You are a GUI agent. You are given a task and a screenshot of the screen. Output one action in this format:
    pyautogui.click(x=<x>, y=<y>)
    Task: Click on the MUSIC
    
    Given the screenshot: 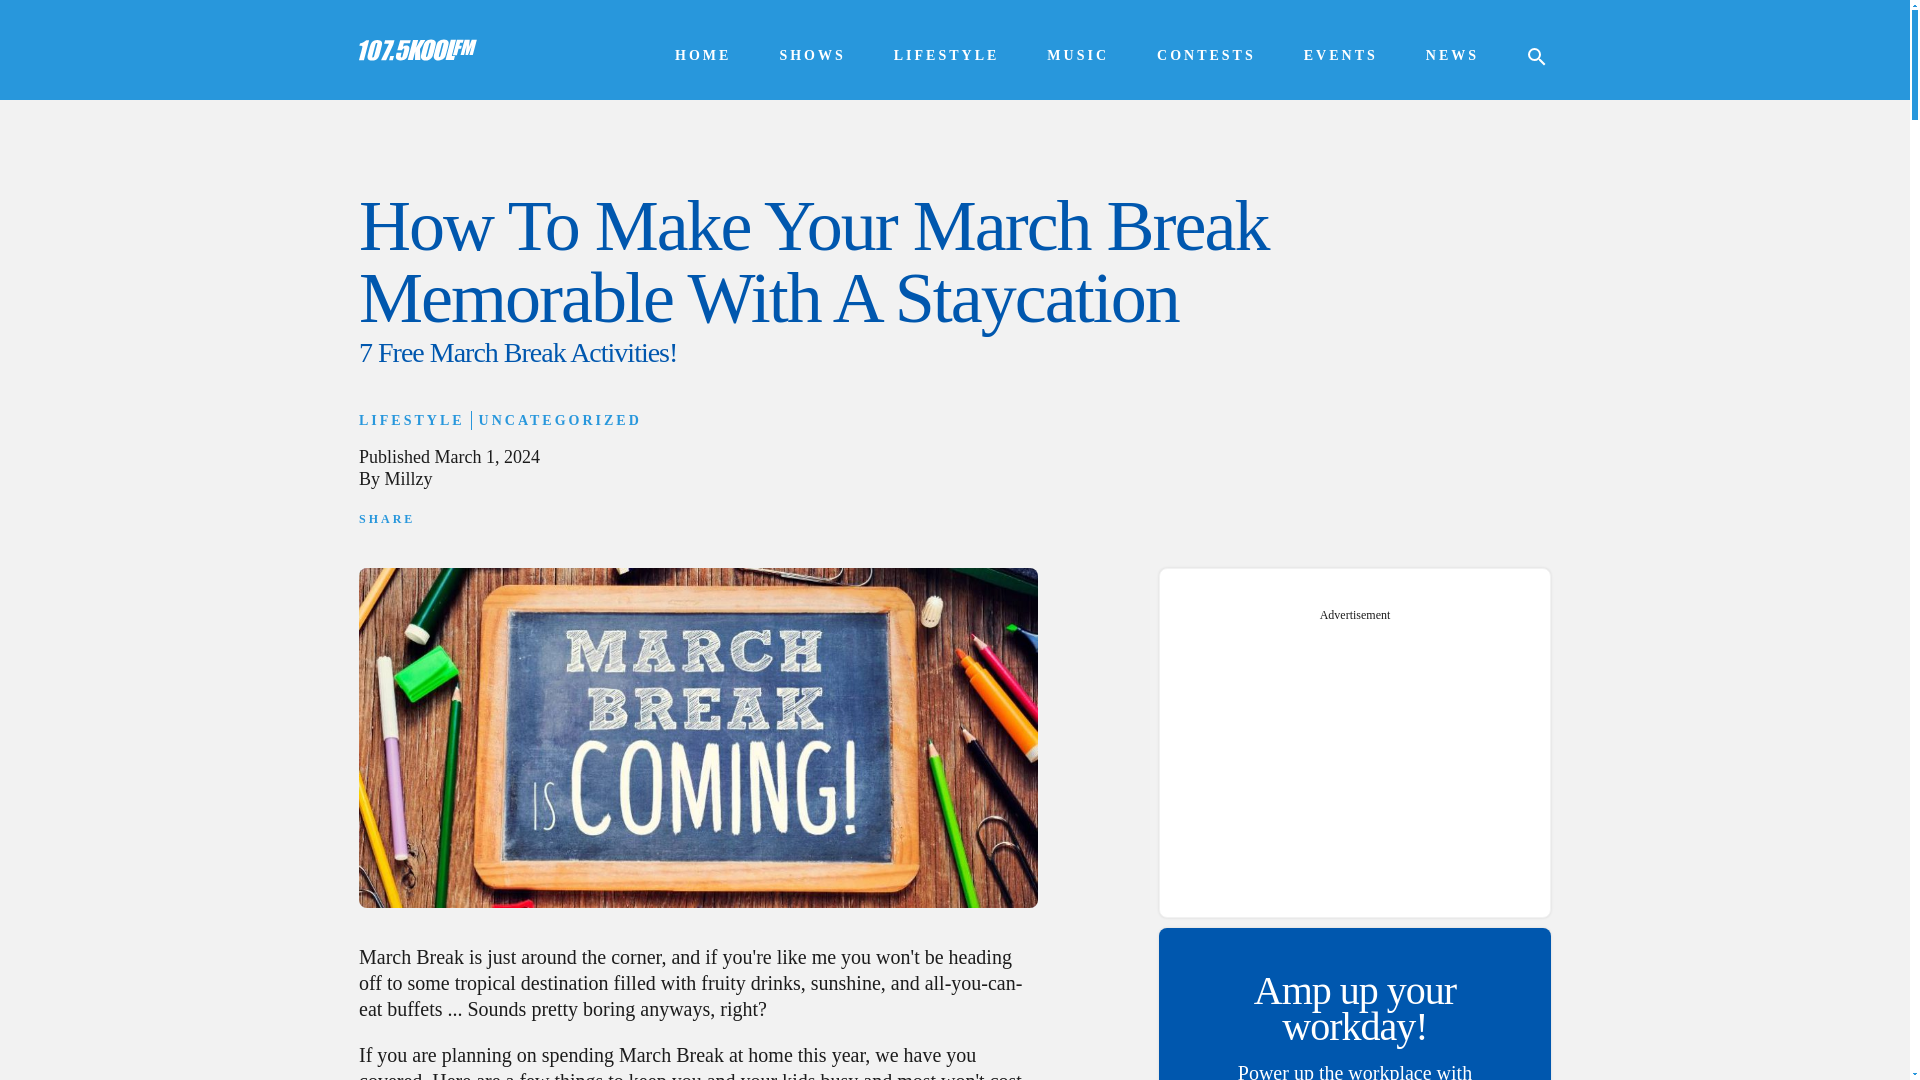 What is the action you would take?
    pyautogui.click(x=1078, y=56)
    